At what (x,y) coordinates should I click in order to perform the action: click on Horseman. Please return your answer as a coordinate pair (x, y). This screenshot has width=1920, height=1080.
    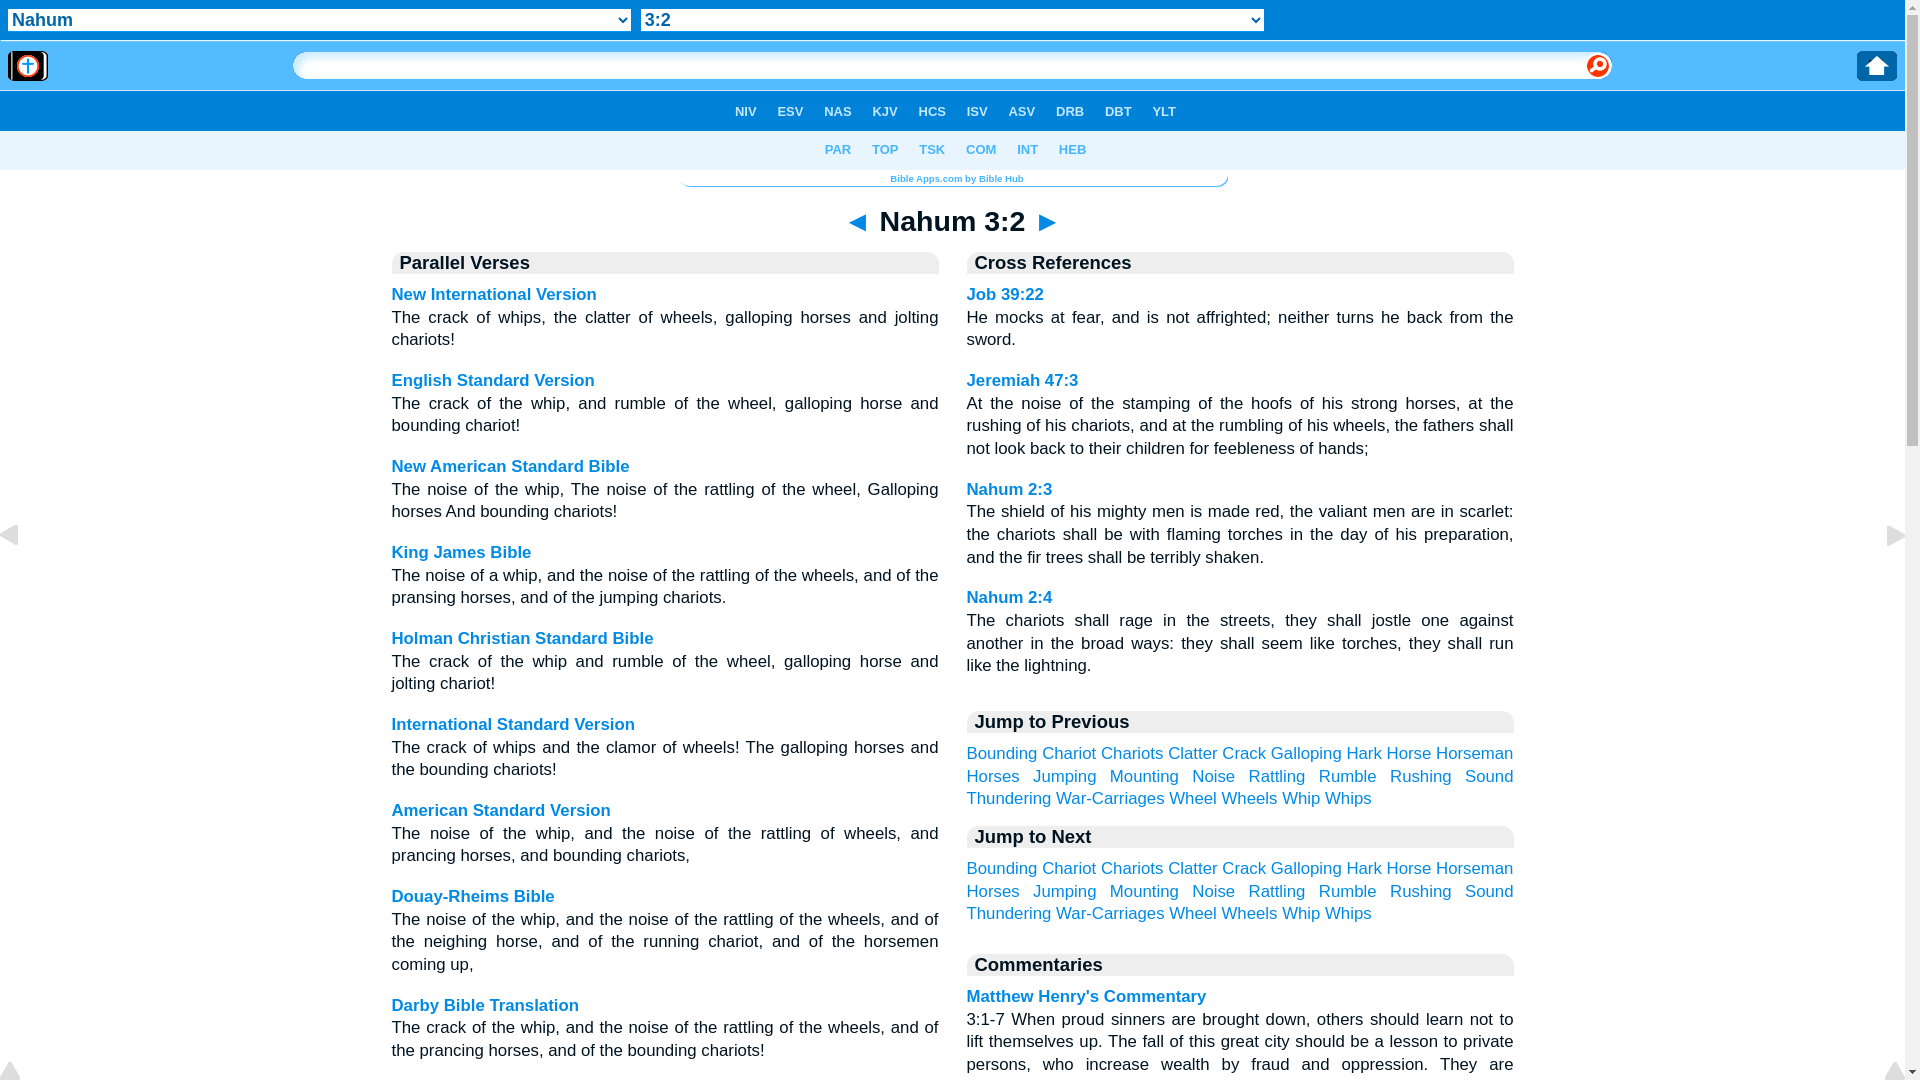
    Looking at the image, I should click on (1474, 868).